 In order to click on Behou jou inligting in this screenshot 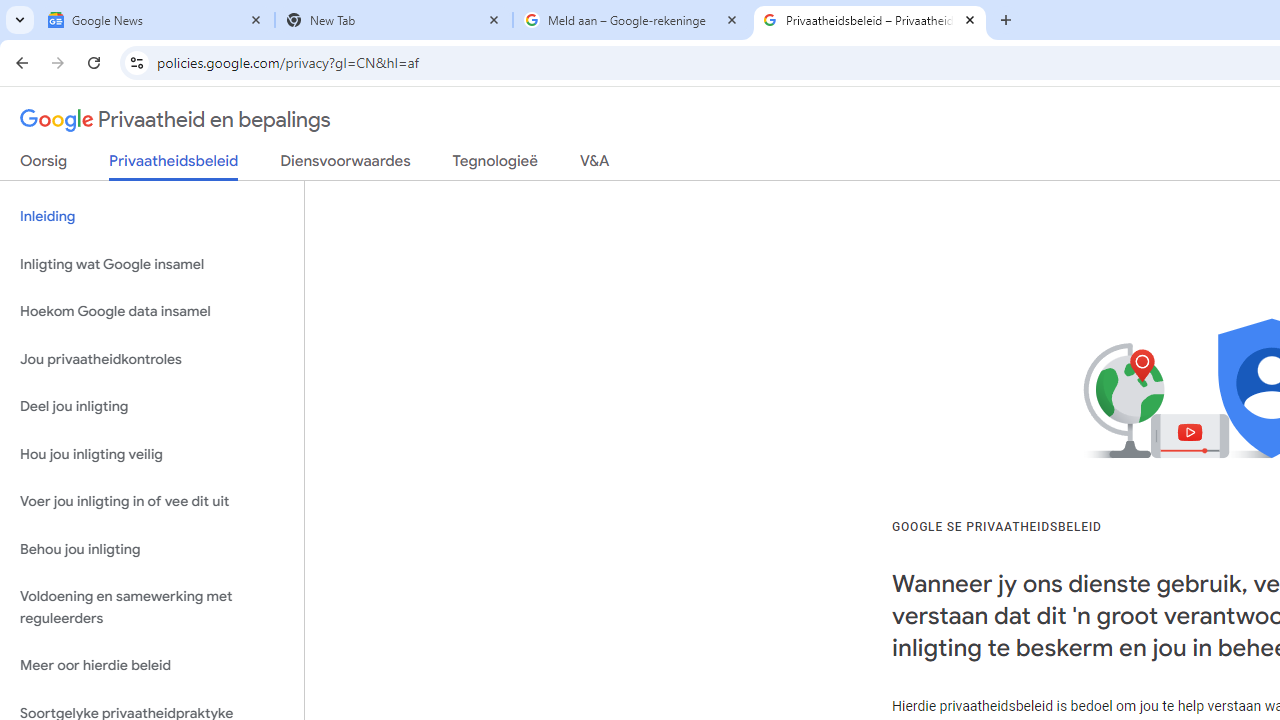, I will do `click(152, 548)`.